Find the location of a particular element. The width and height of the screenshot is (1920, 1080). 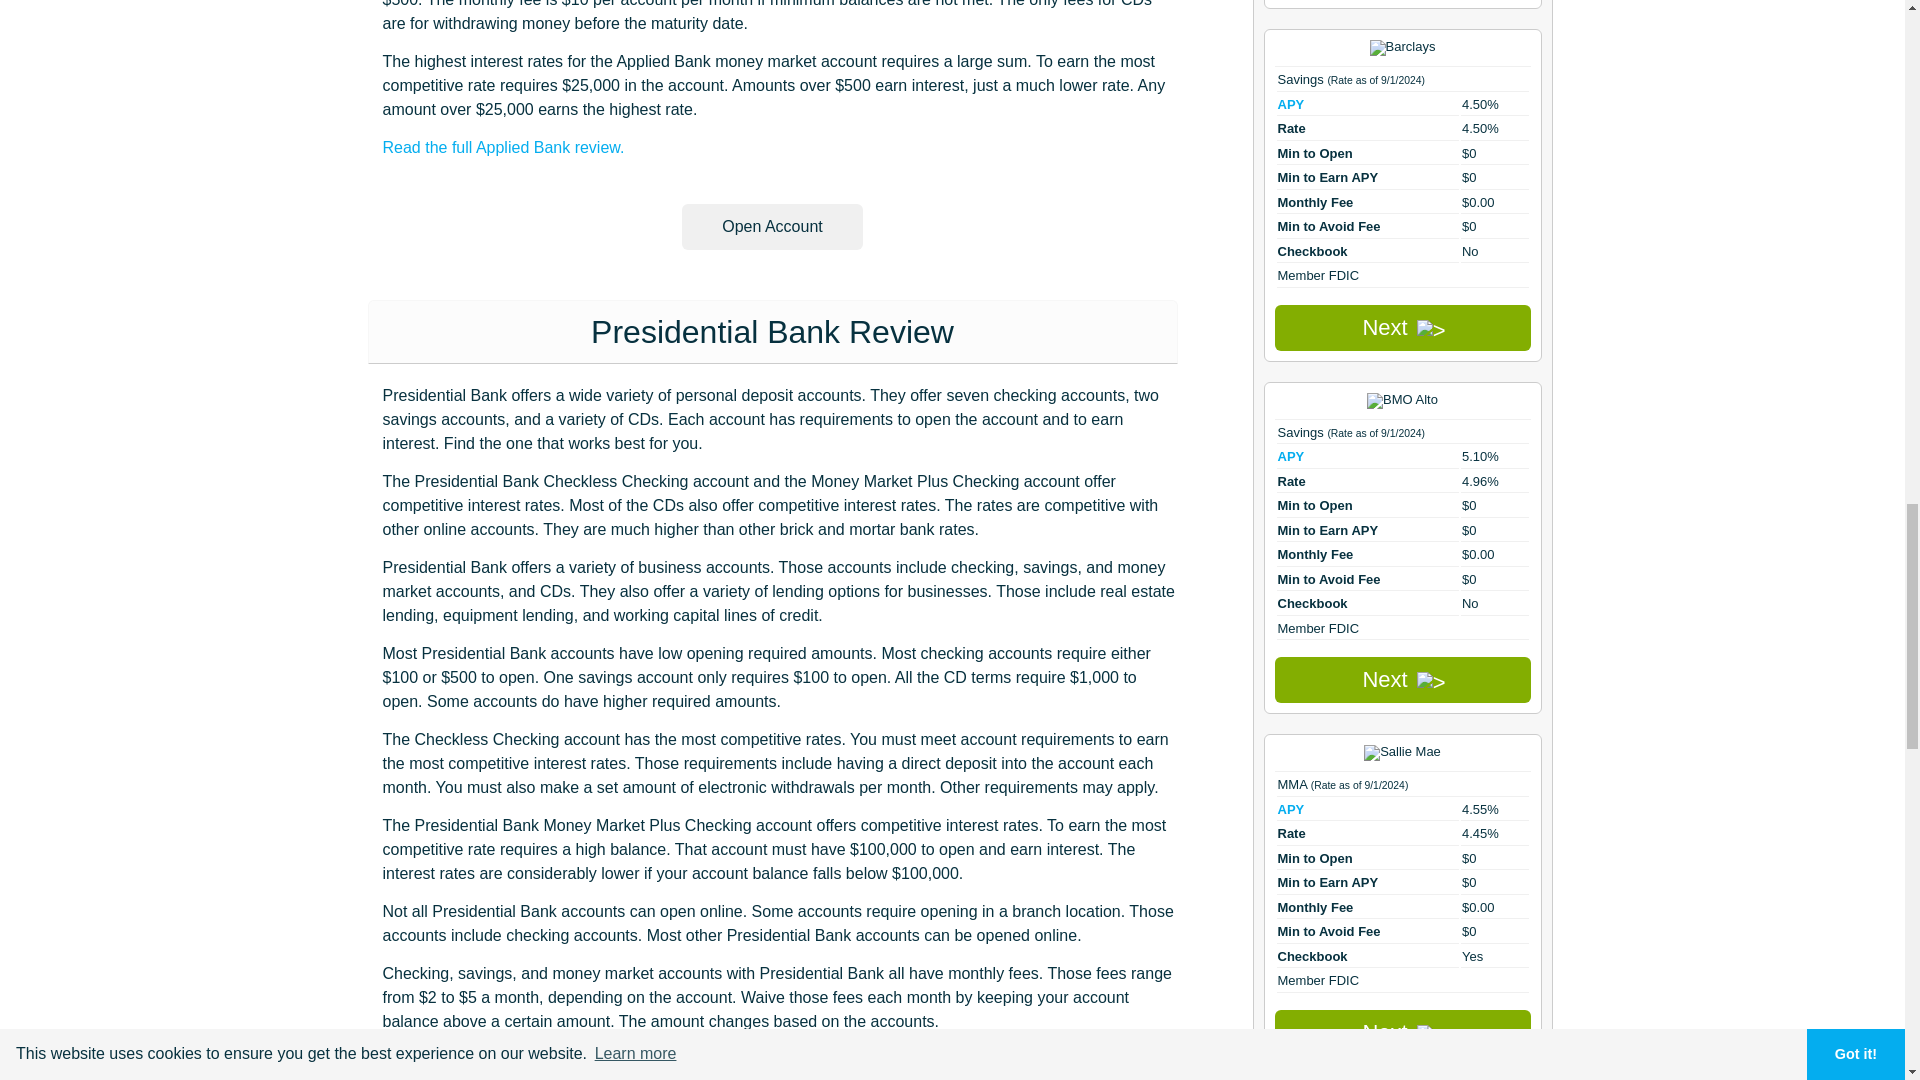

Read the full Presidential Bank review. is located at coordinates (518, 1059).